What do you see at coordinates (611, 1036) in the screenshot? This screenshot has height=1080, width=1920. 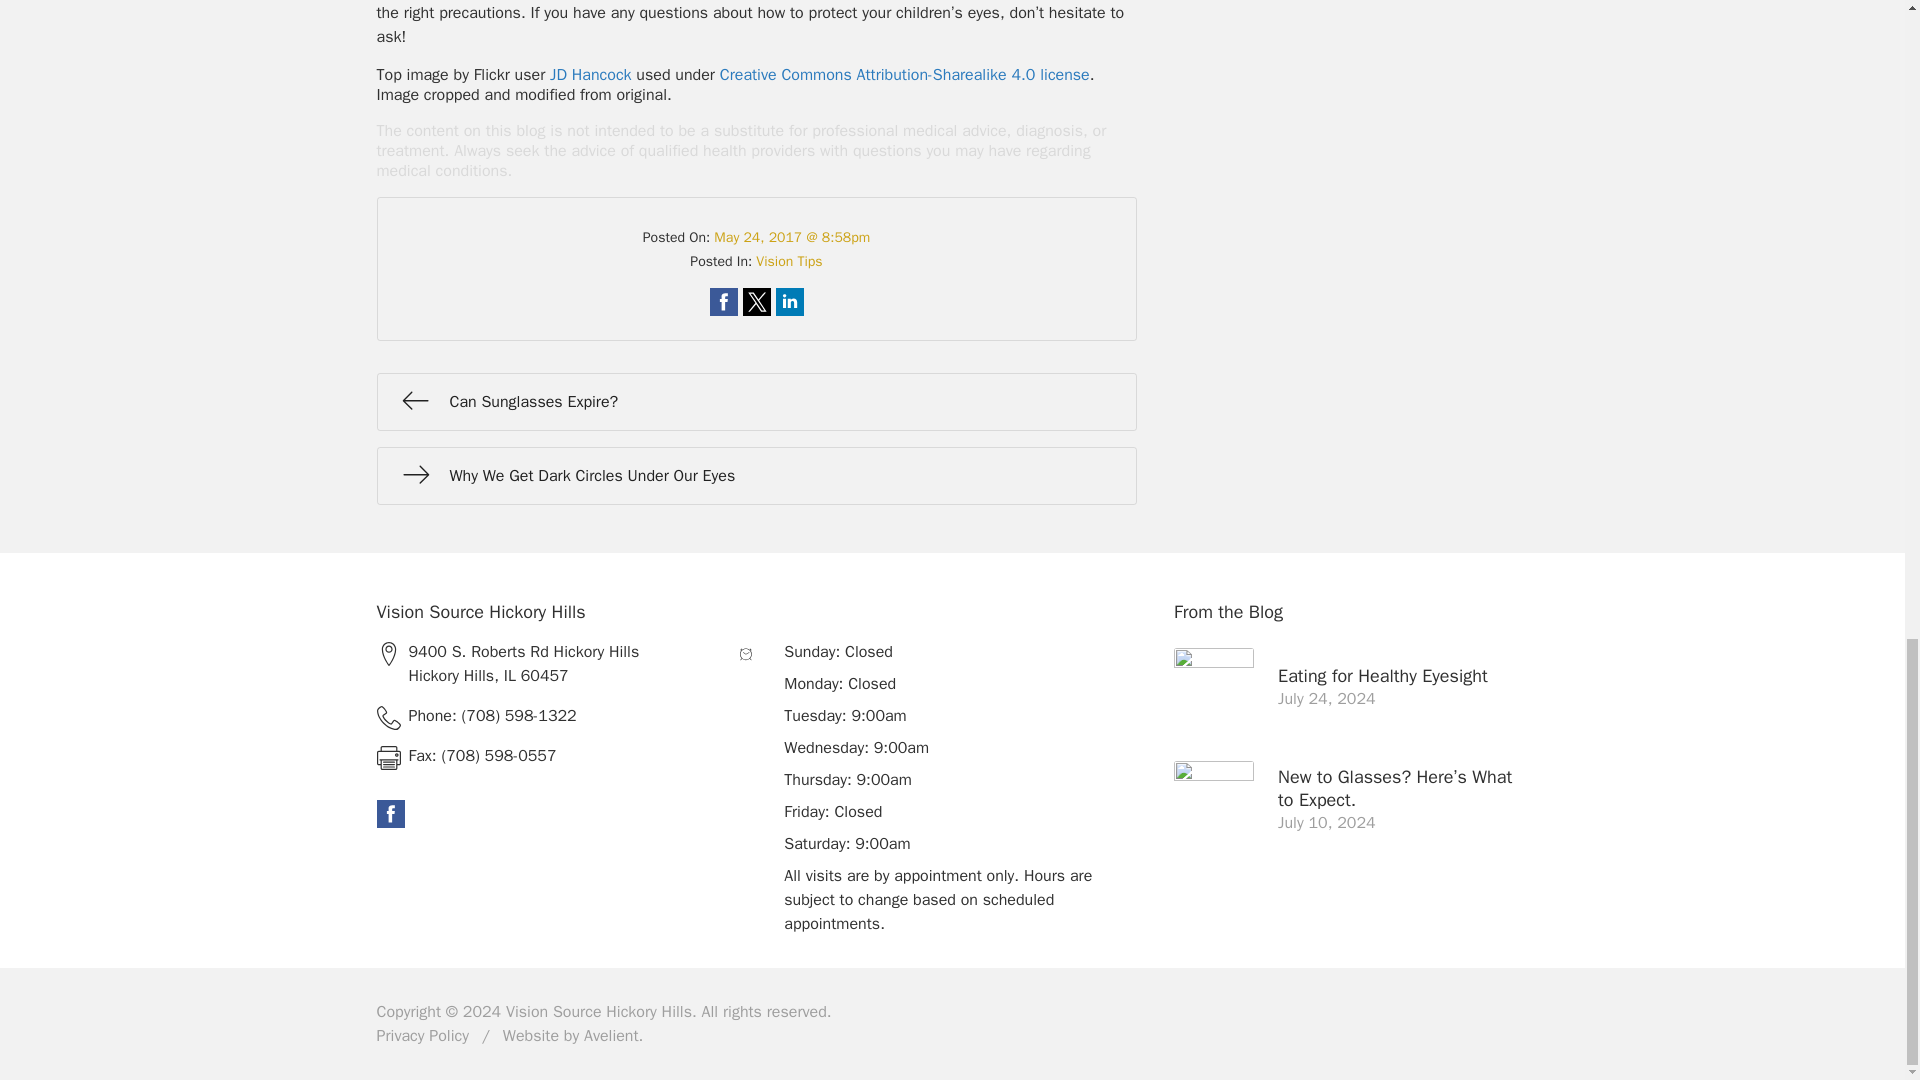 I see `Powered by Avelient` at bounding box center [611, 1036].